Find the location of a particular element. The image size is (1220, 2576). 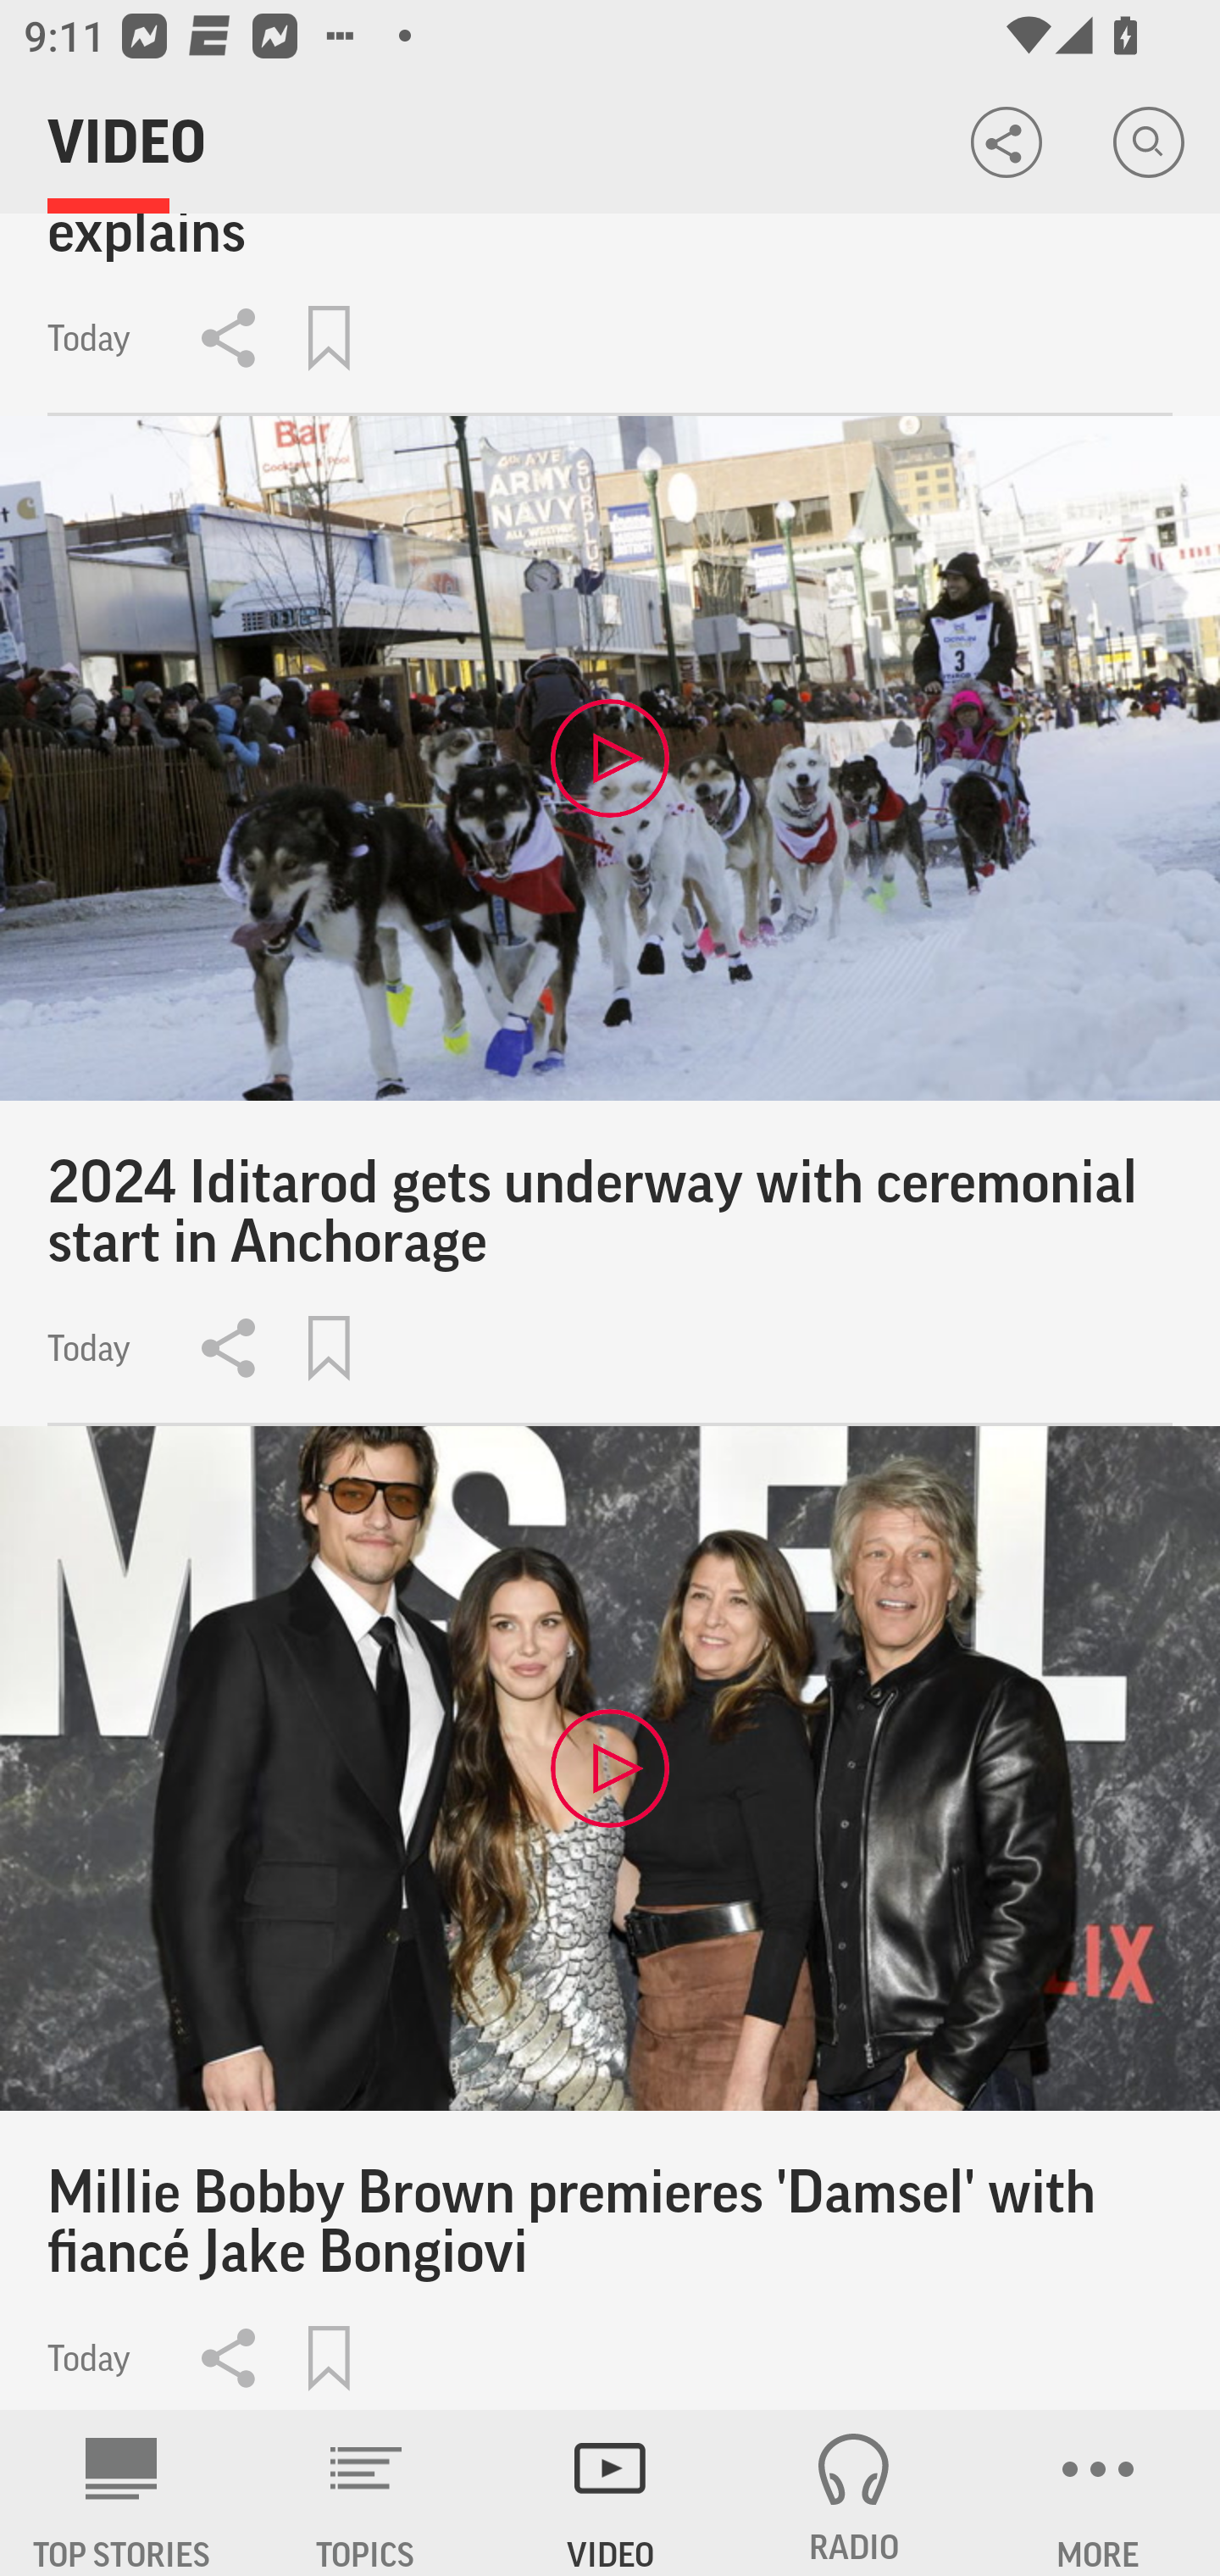

AP News TOP STORIES is located at coordinates (122, 2493).